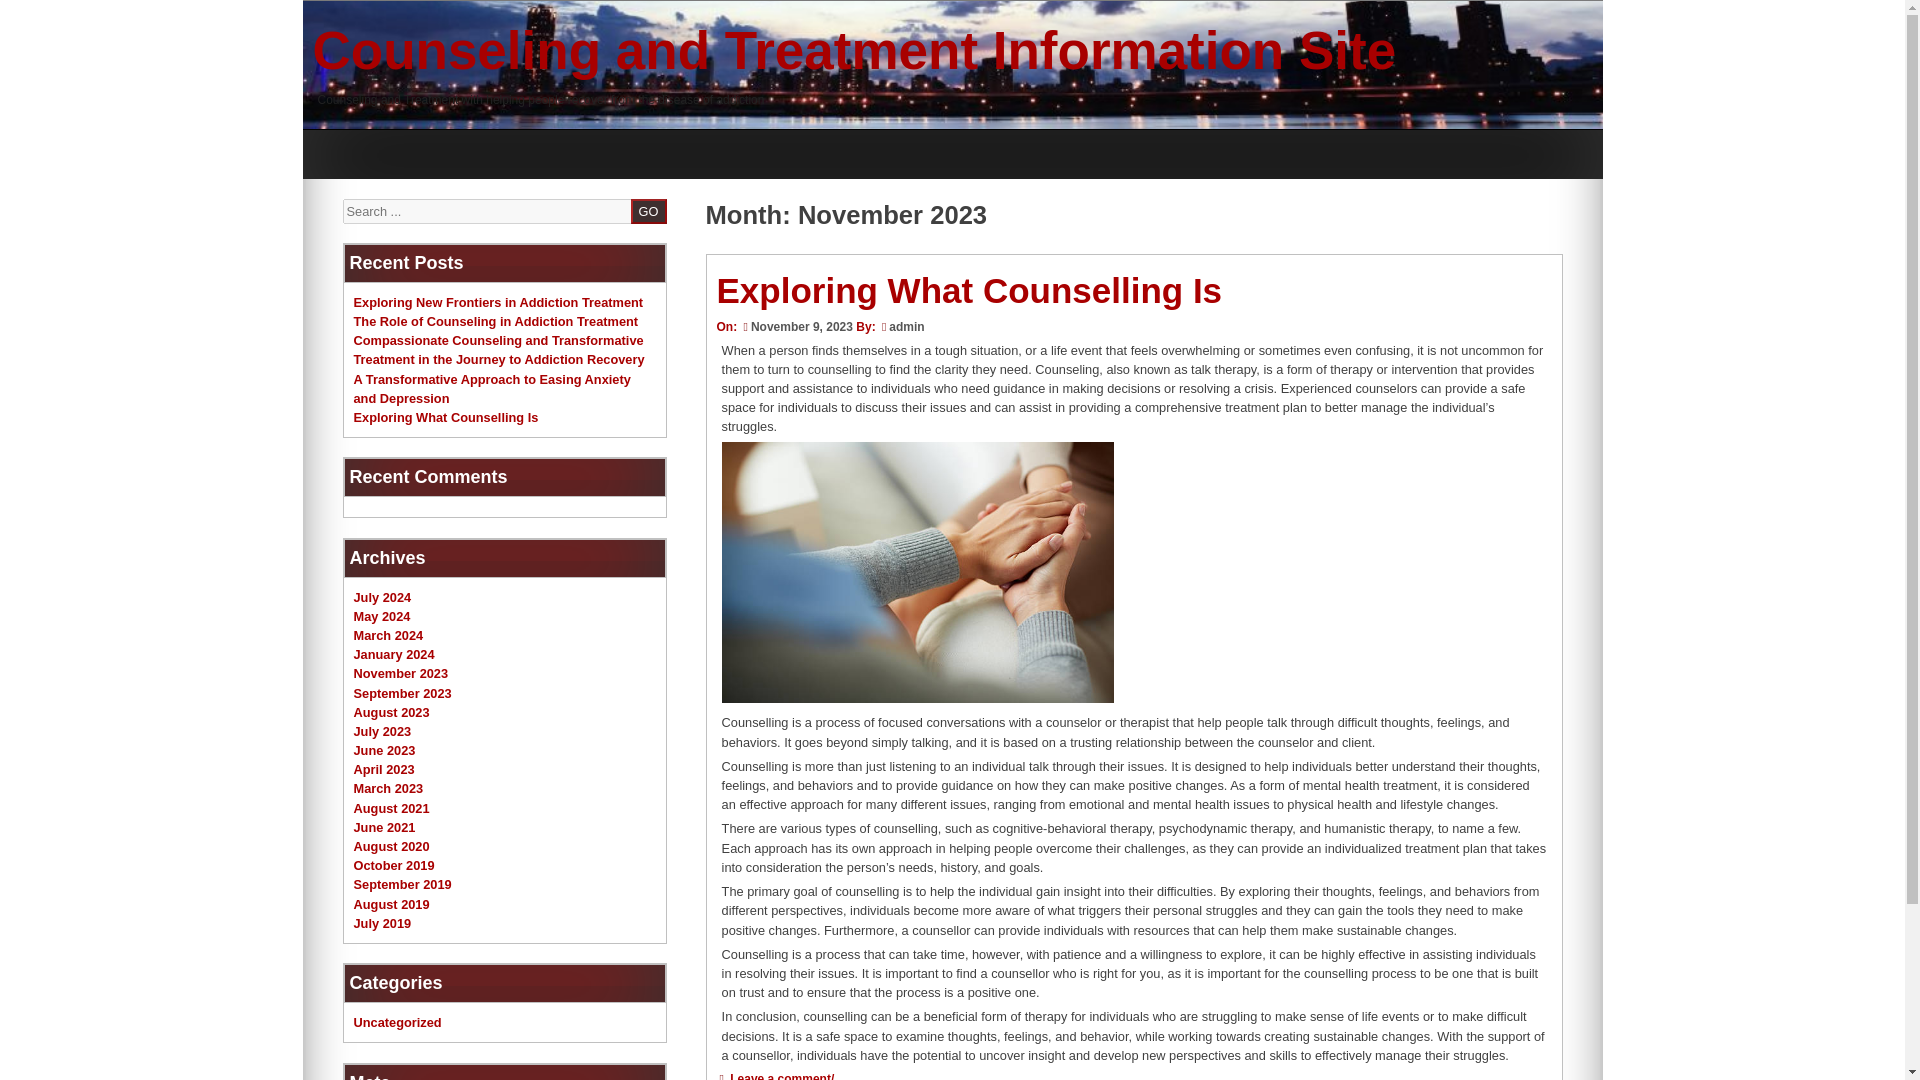 The image size is (1920, 1080). What do you see at coordinates (968, 290) in the screenshot?
I see `Exploring What Counselling Is` at bounding box center [968, 290].